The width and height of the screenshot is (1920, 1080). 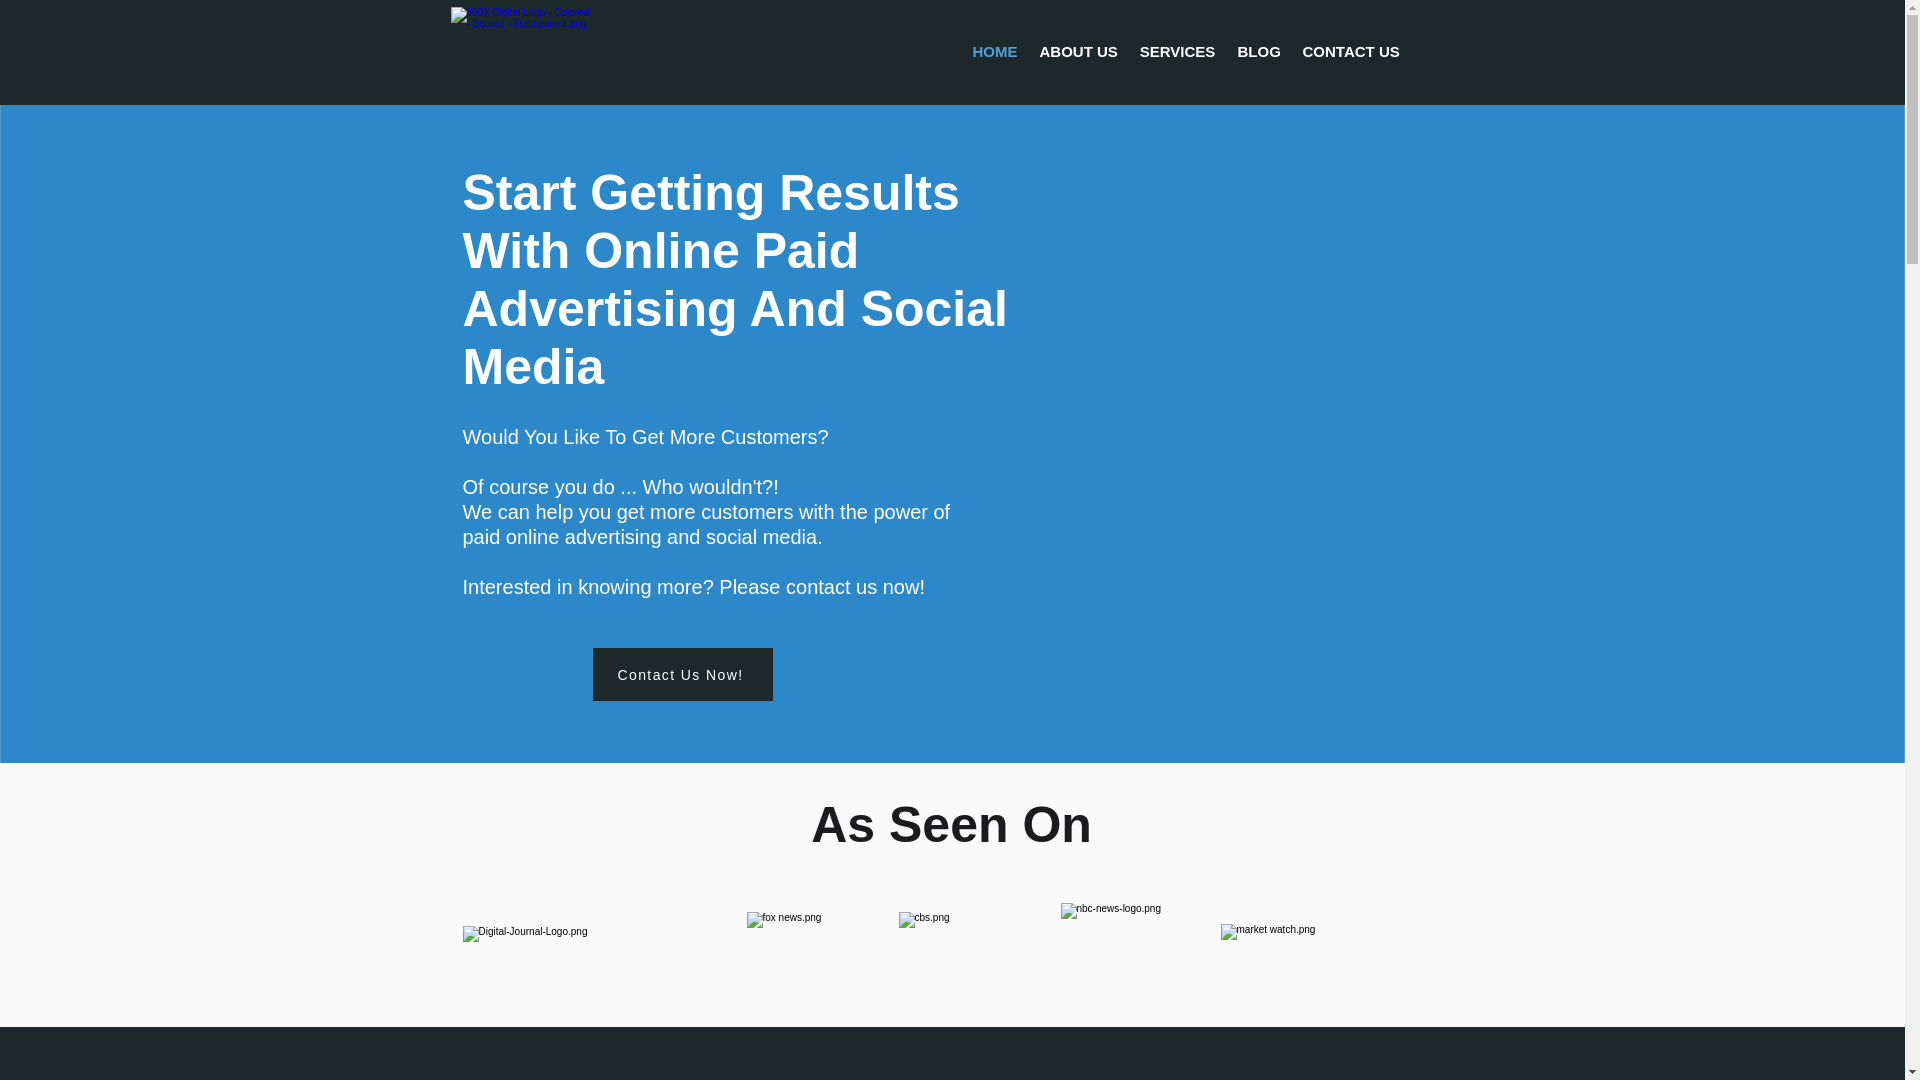 I want to click on Contact Us Now!, so click(x=682, y=674).